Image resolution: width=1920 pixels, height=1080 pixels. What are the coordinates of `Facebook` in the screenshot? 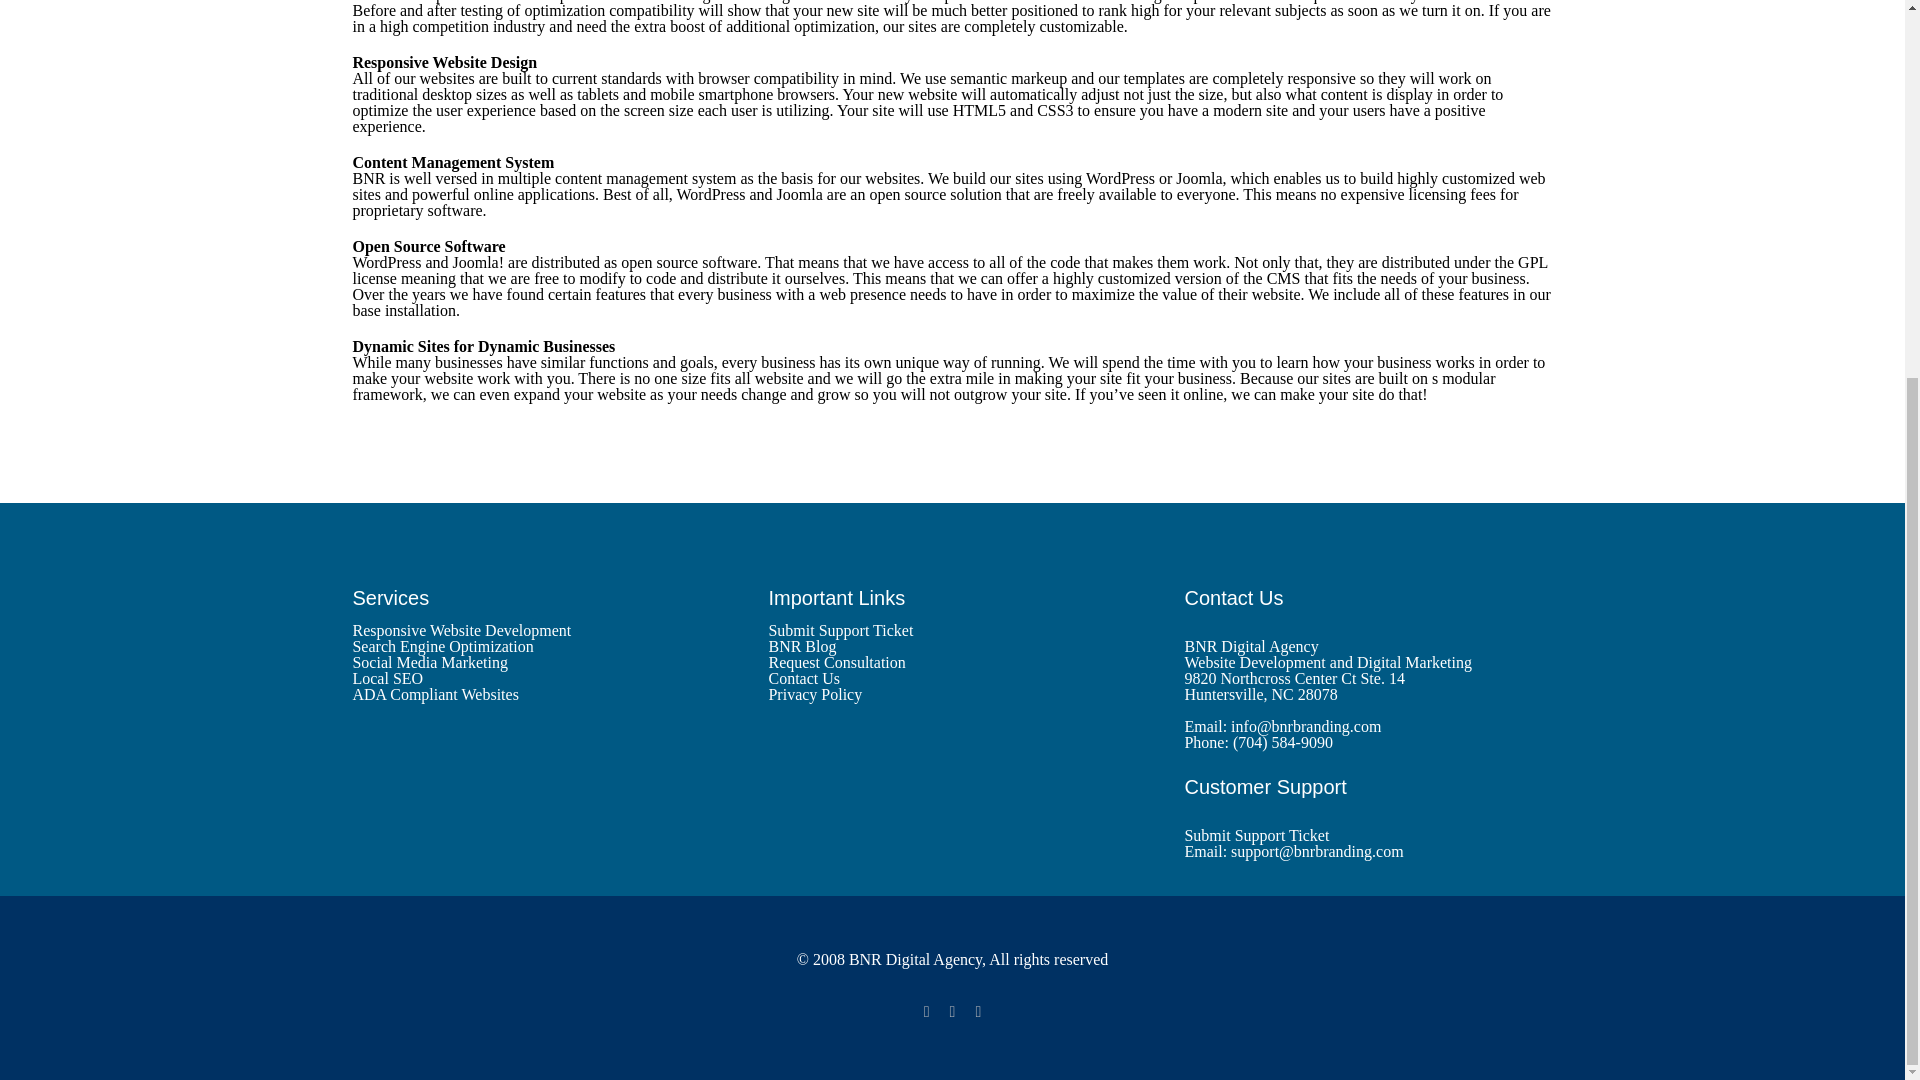 It's located at (926, 1012).